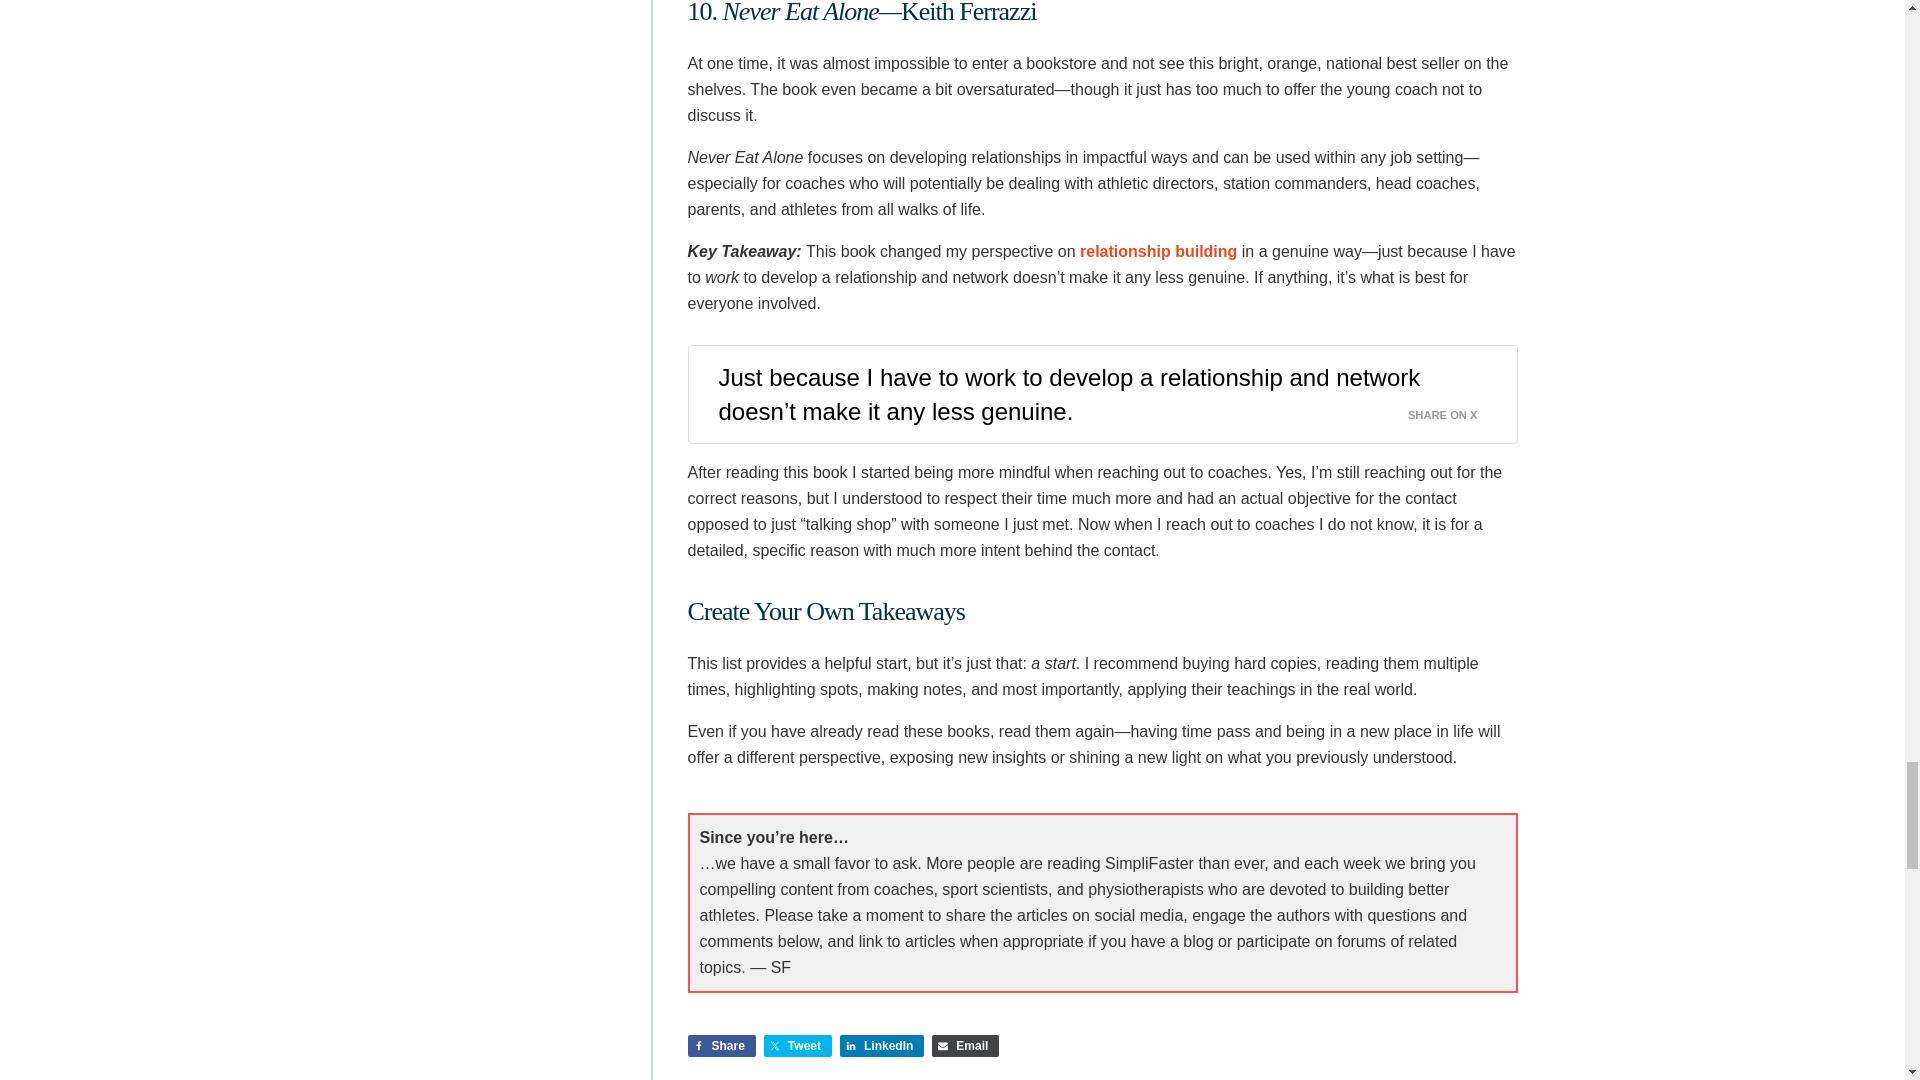 The height and width of the screenshot is (1080, 1920). Describe the element at coordinates (798, 1046) in the screenshot. I see `Share on Twitter` at that location.